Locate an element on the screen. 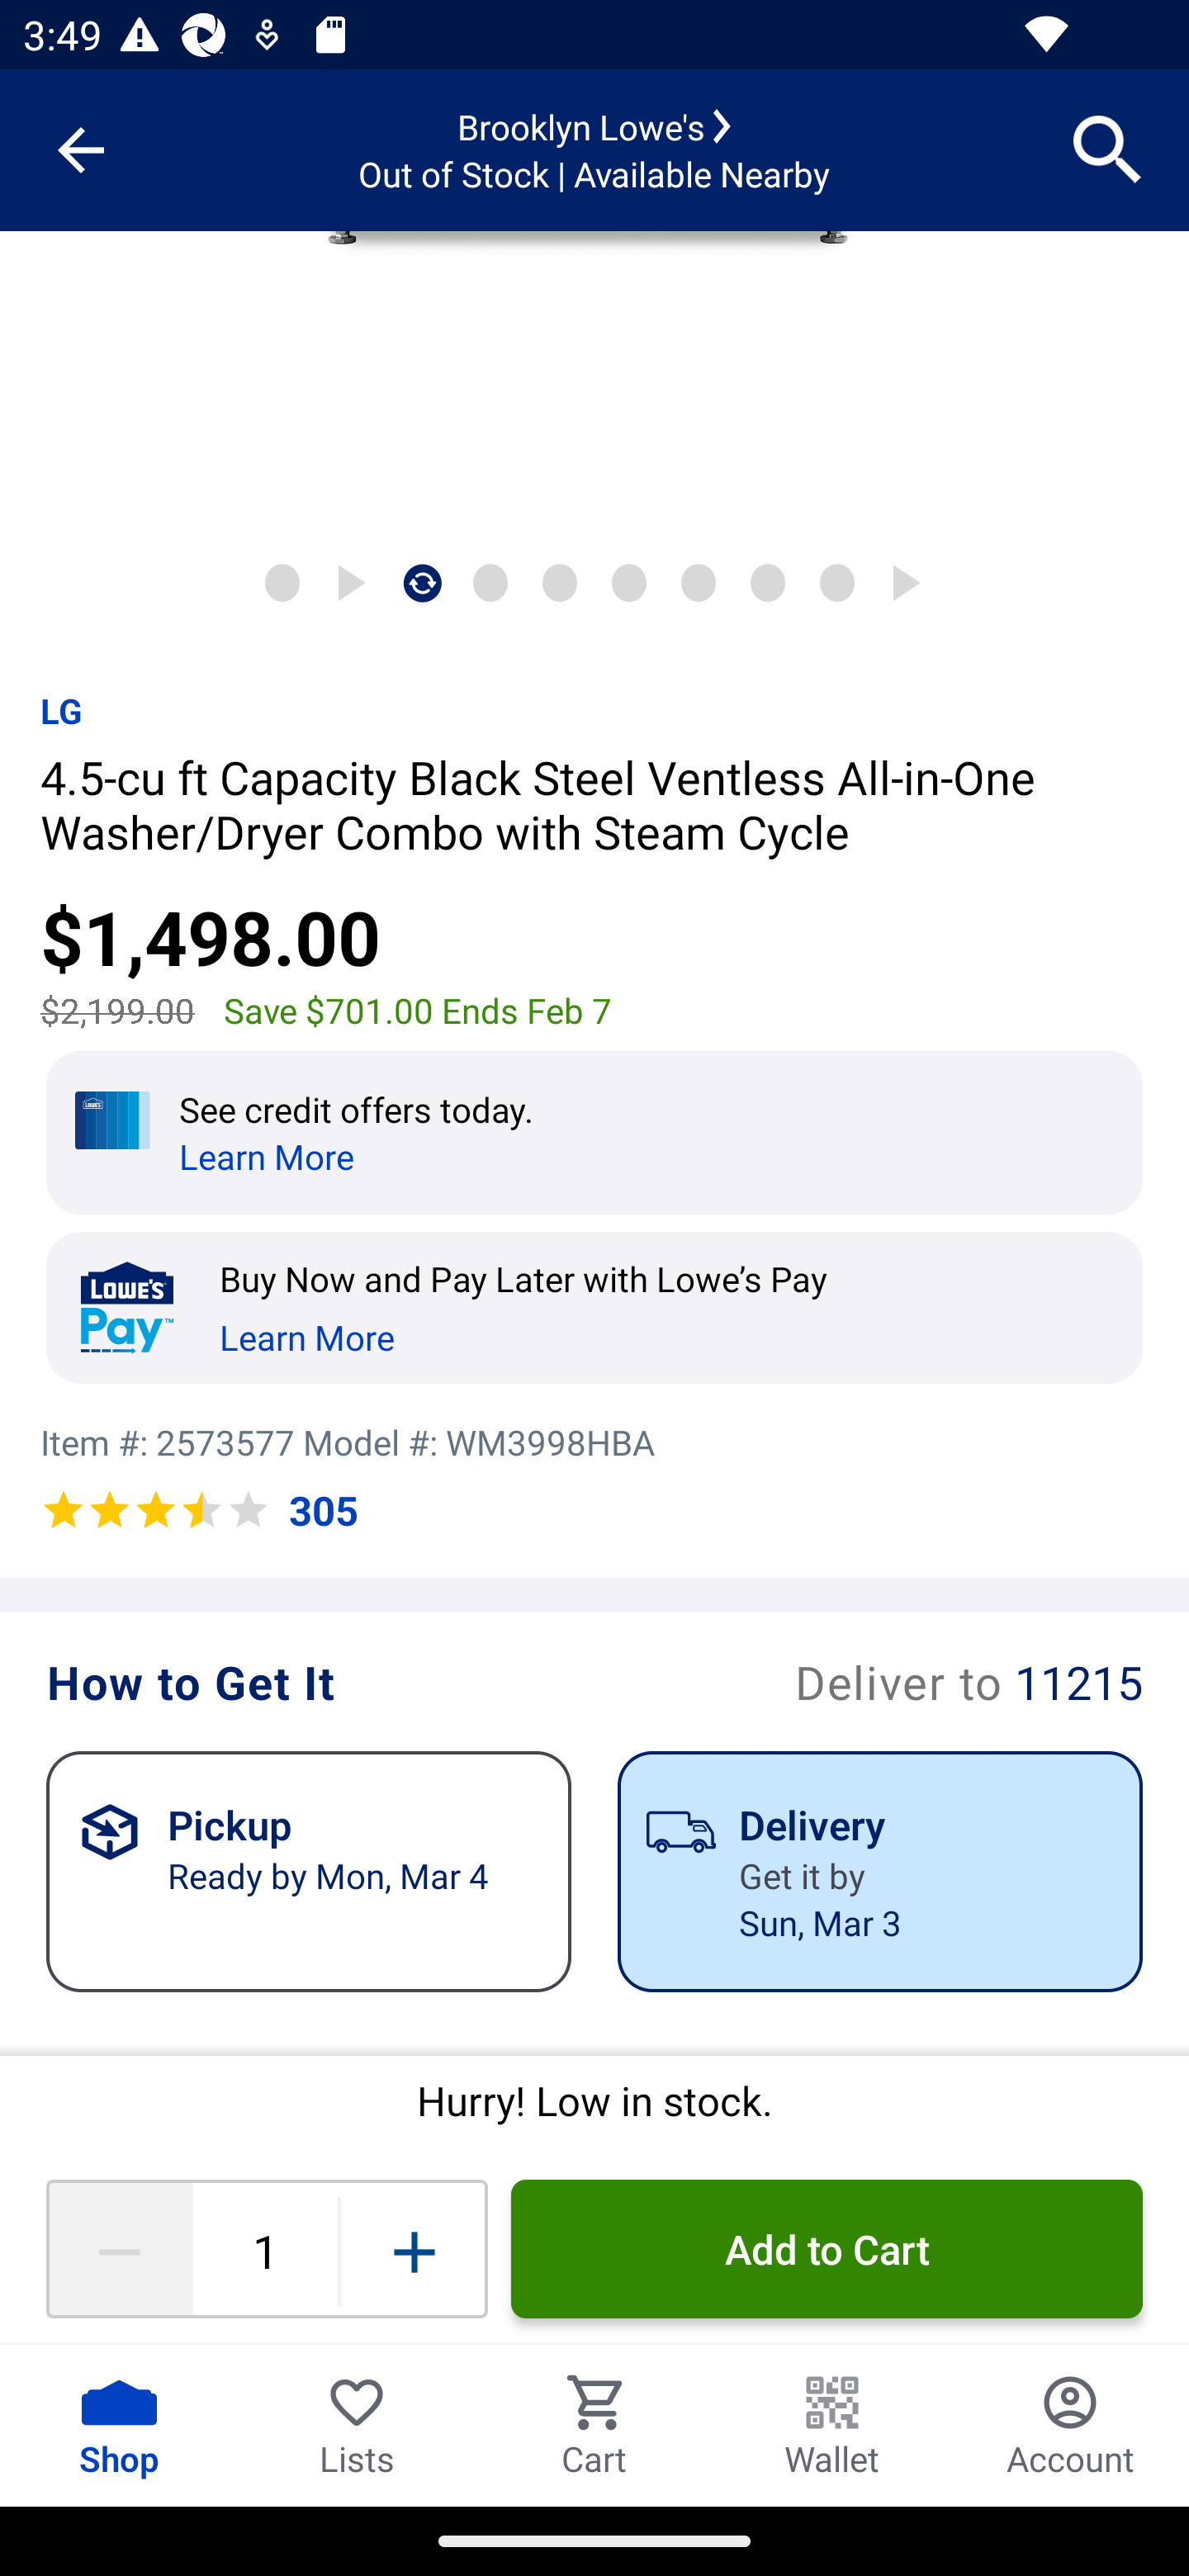 The height and width of the screenshot is (2576, 1189). Cart is located at coordinates (594, 2425).